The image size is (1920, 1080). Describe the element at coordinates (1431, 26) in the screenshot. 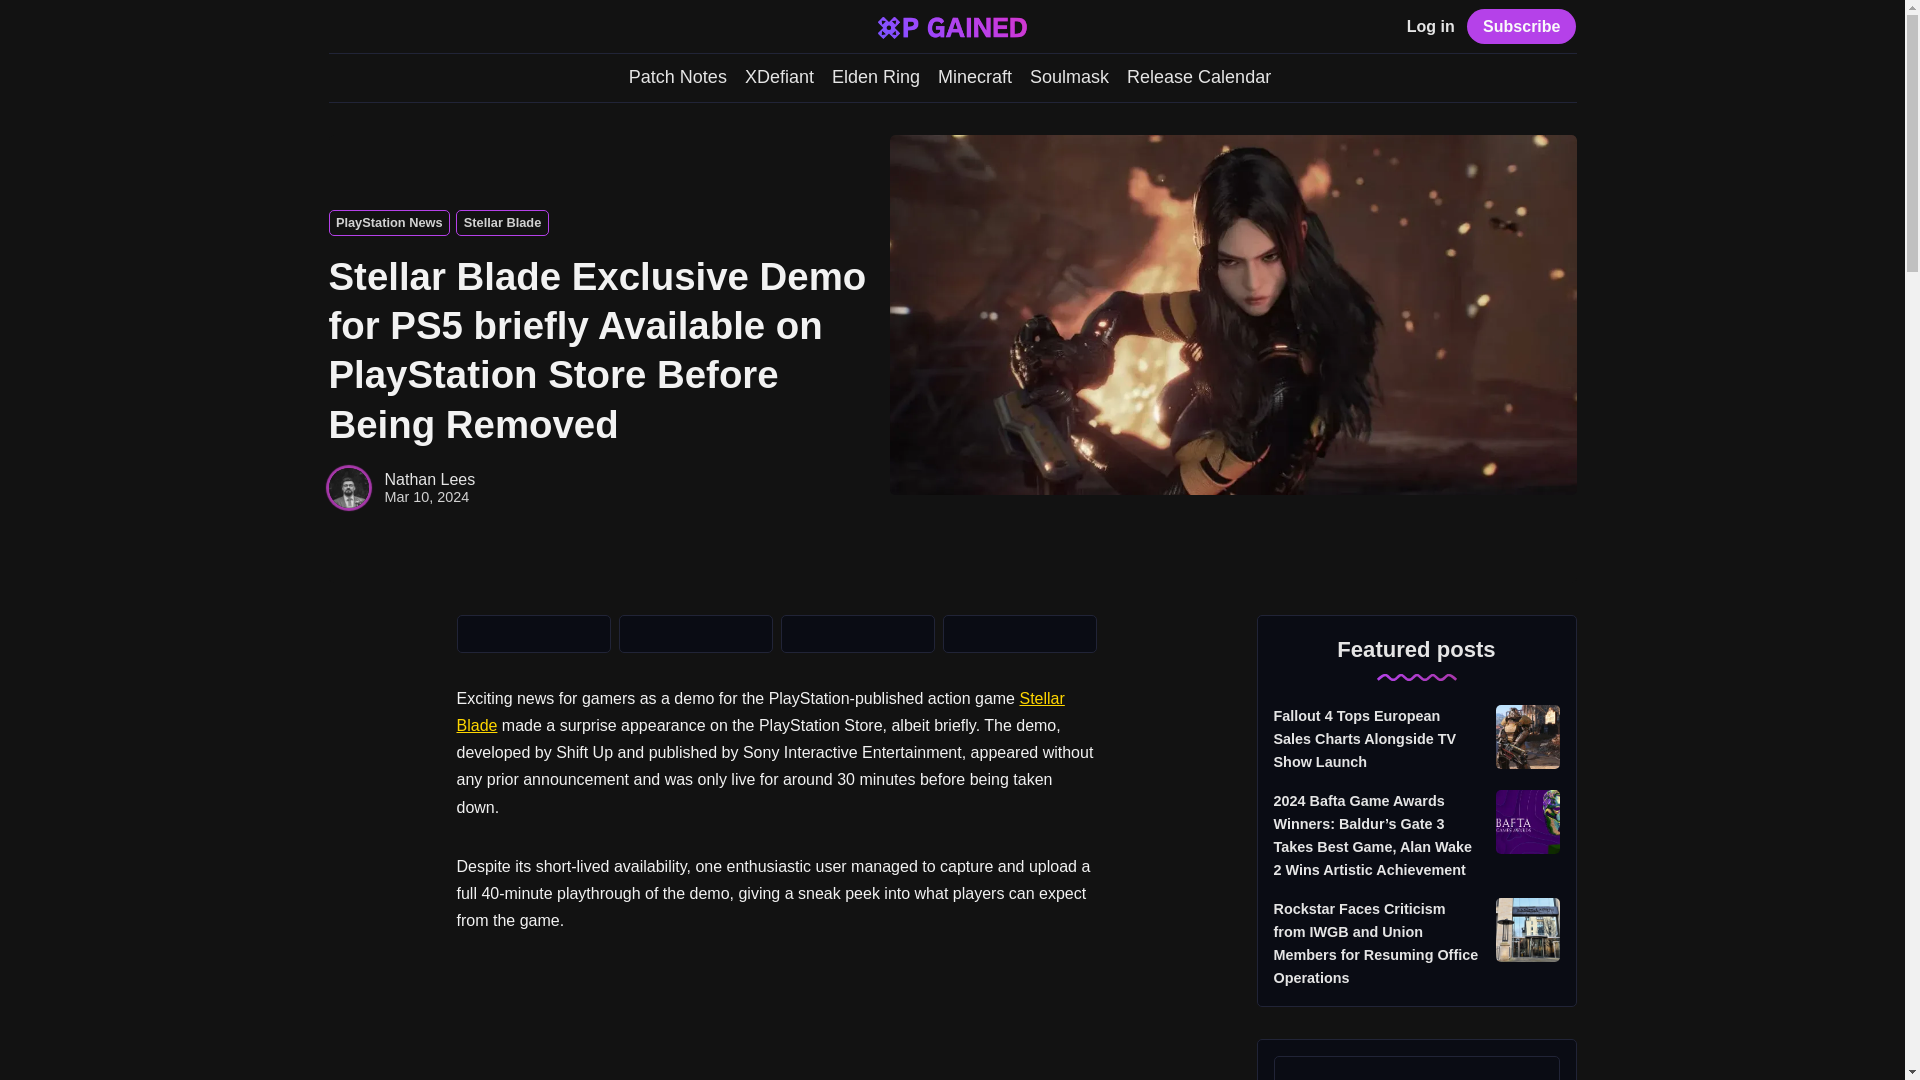

I see `Log in` at that location.